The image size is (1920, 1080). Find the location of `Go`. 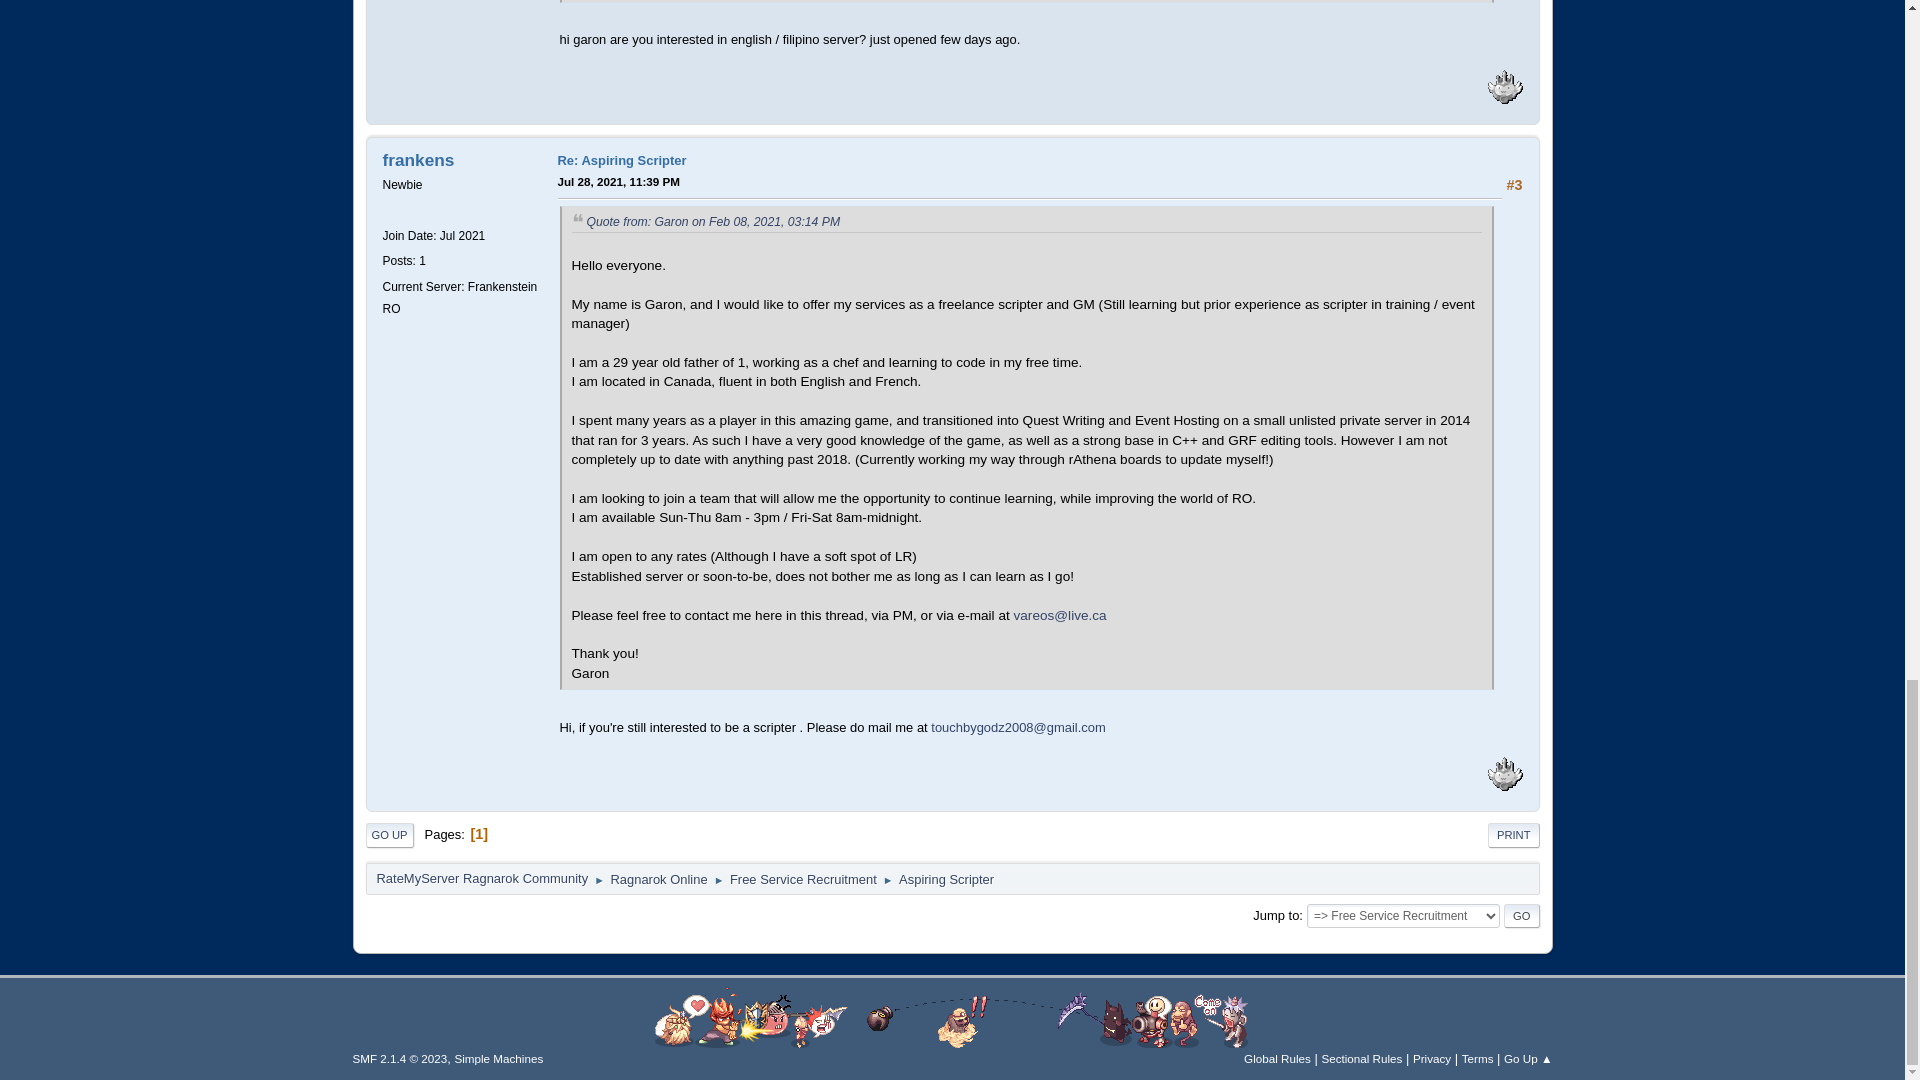

Go is located at coordinates (1521, 915).